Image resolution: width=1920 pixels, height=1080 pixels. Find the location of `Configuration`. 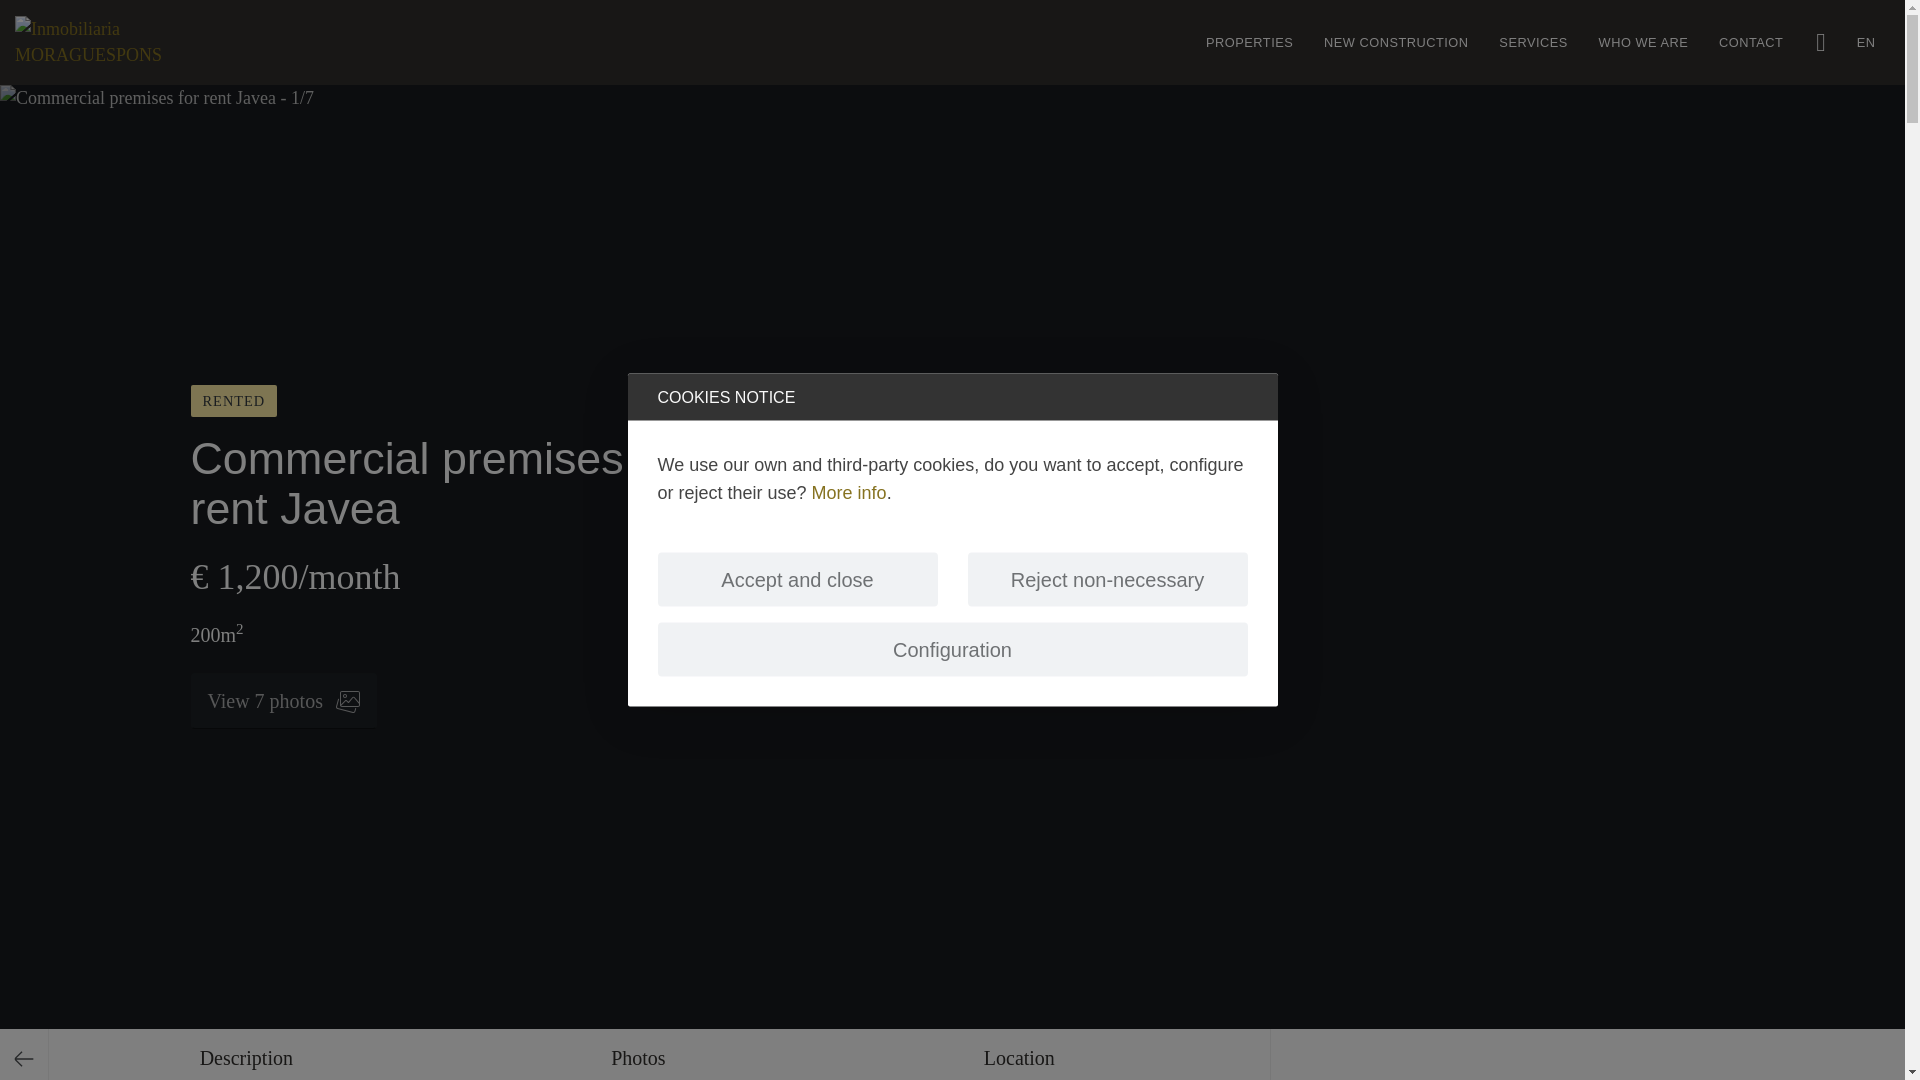

Configuration is located at coordinates (953, 649).